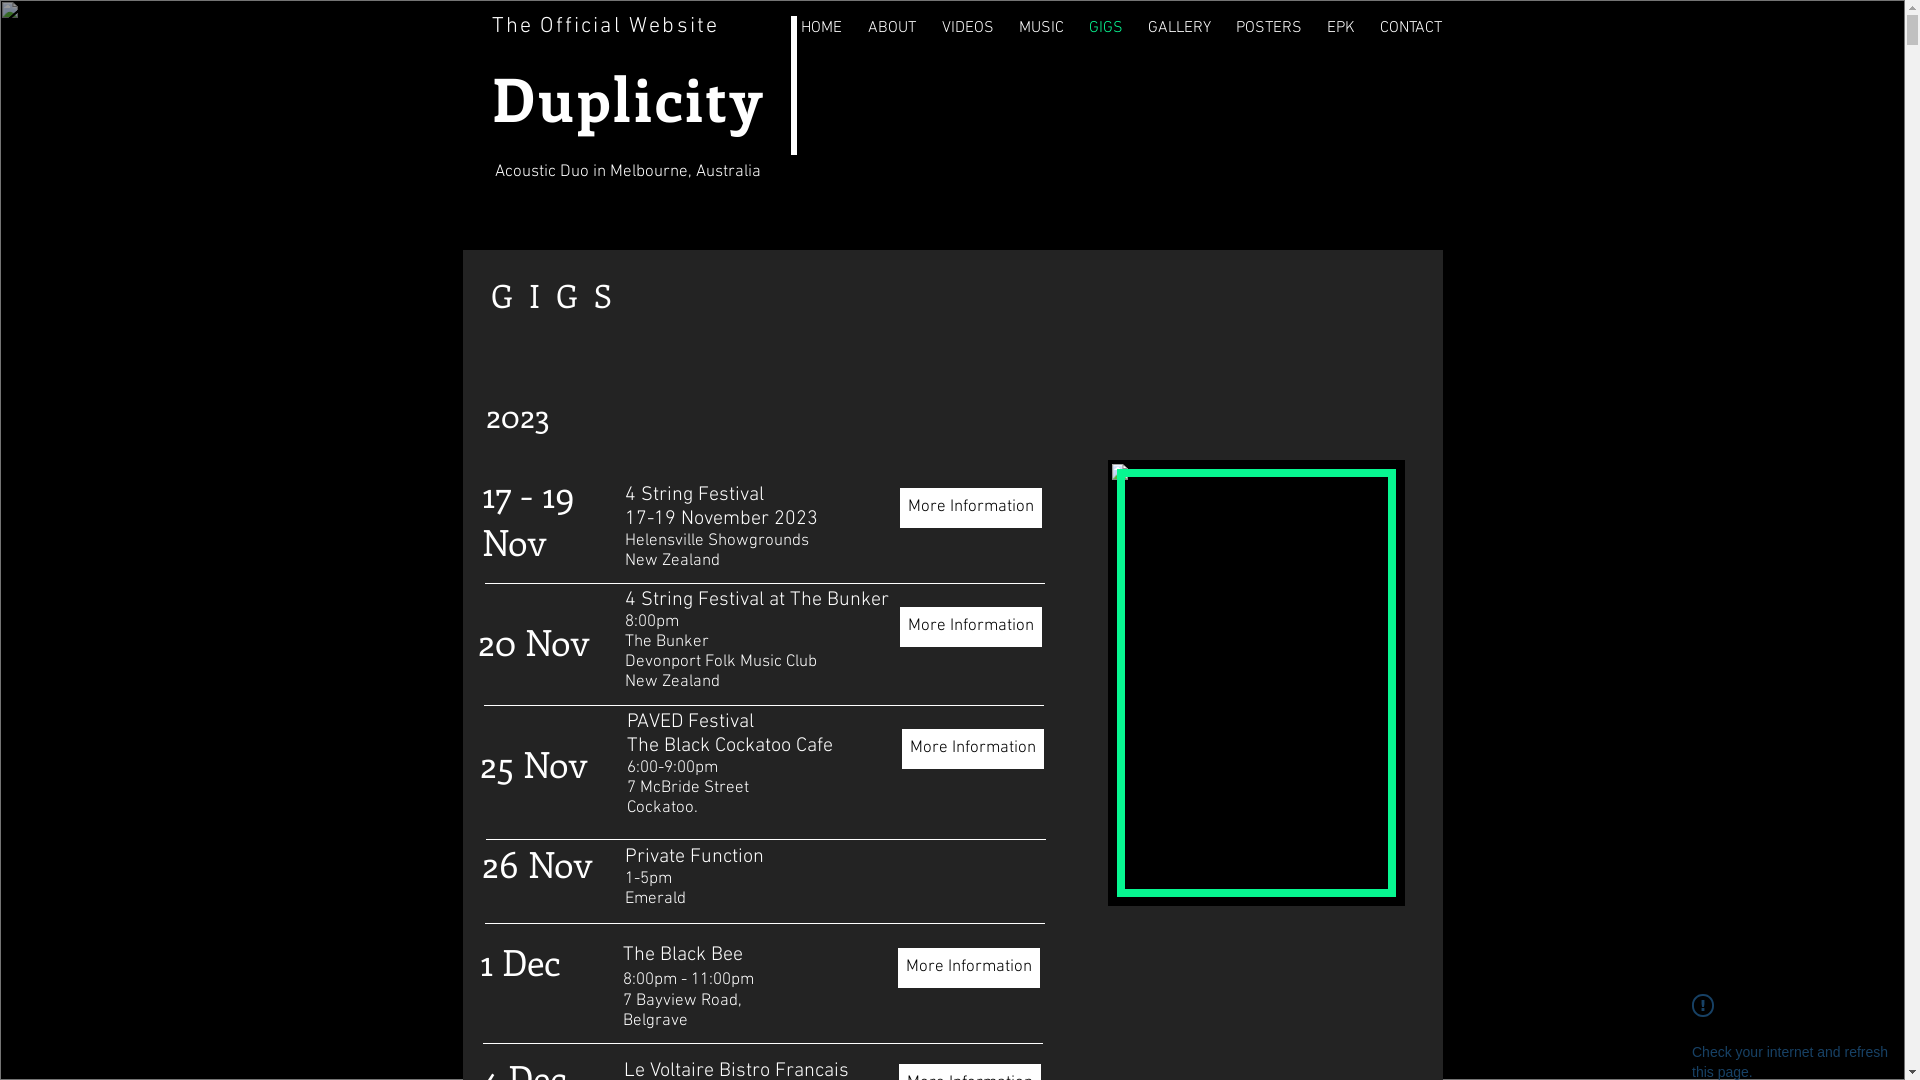 This screenshot has width=1920, height=1080. I want to click on VIDEOS, so click(968, 28).